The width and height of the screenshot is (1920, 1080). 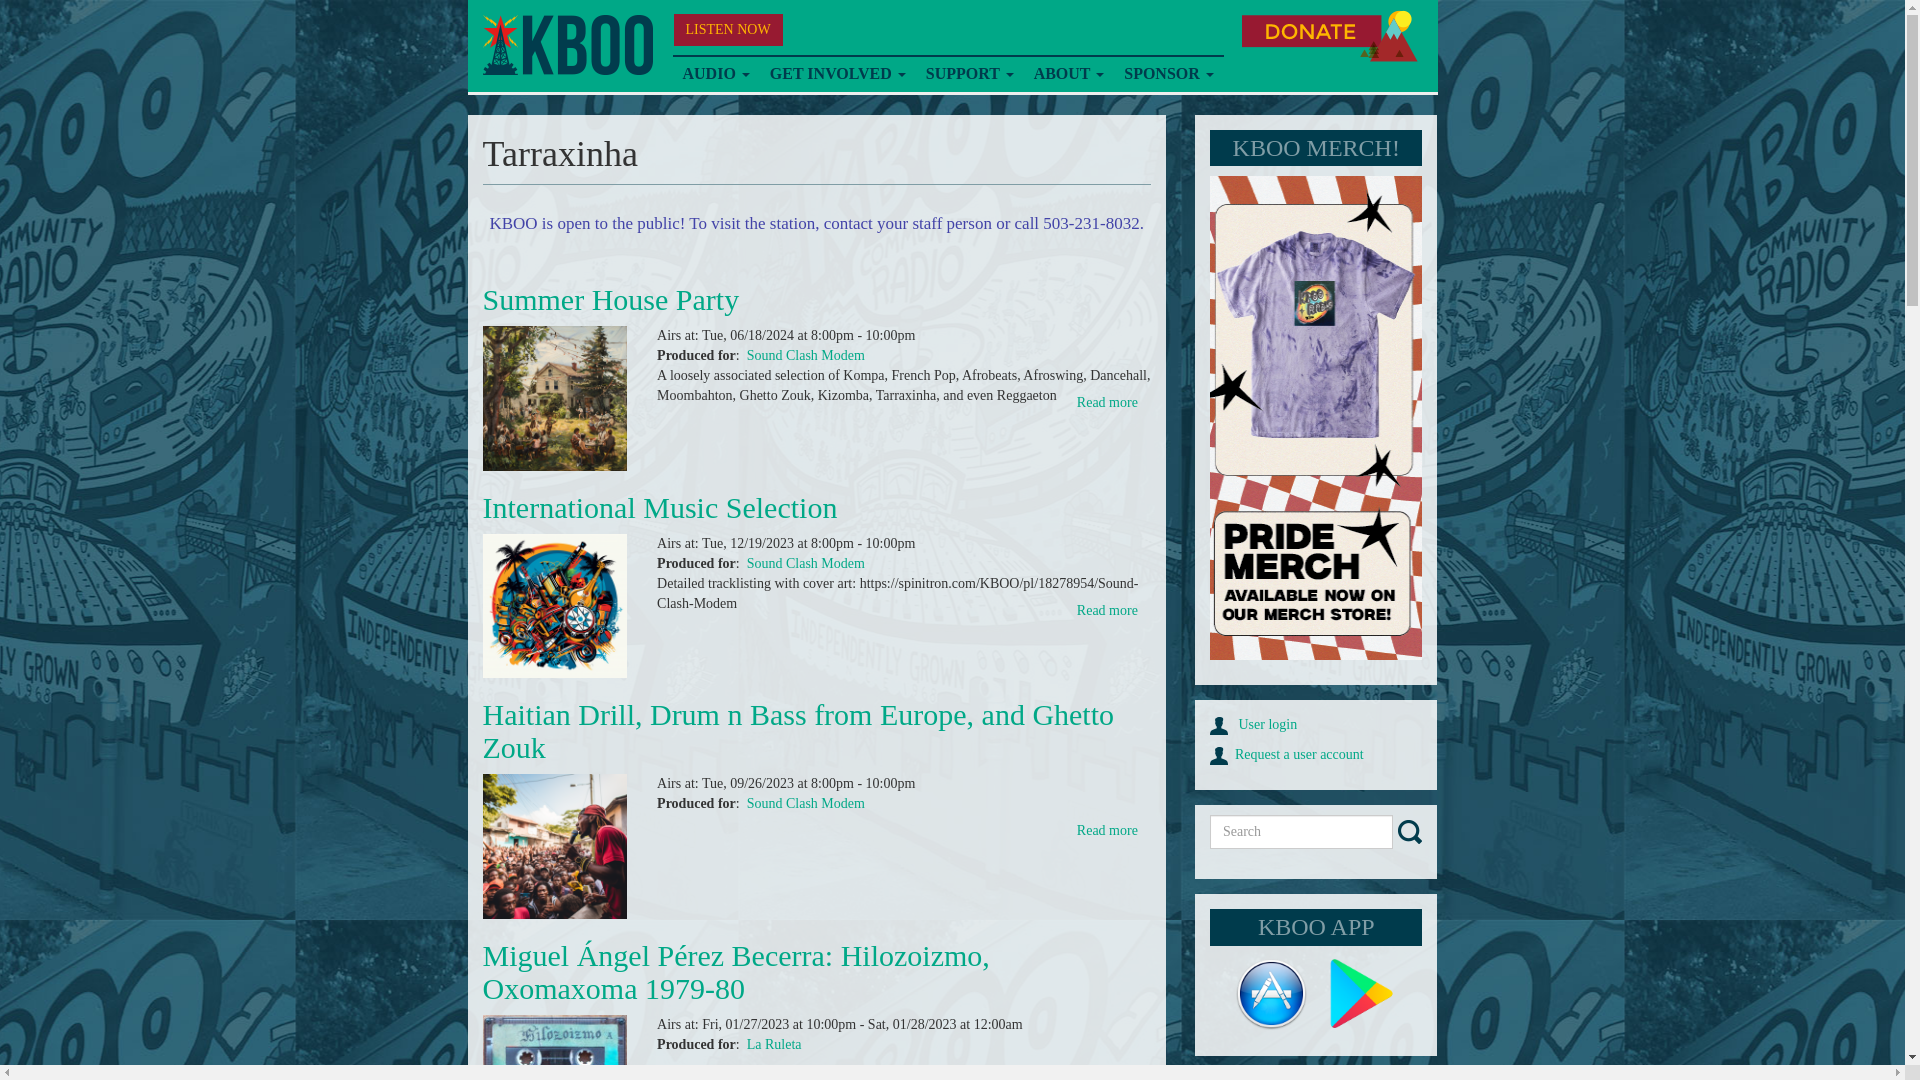 What do you see at coordinates (715, 74) in the screenshot?
I see `AUDIO` at bounding box center [715, 74].